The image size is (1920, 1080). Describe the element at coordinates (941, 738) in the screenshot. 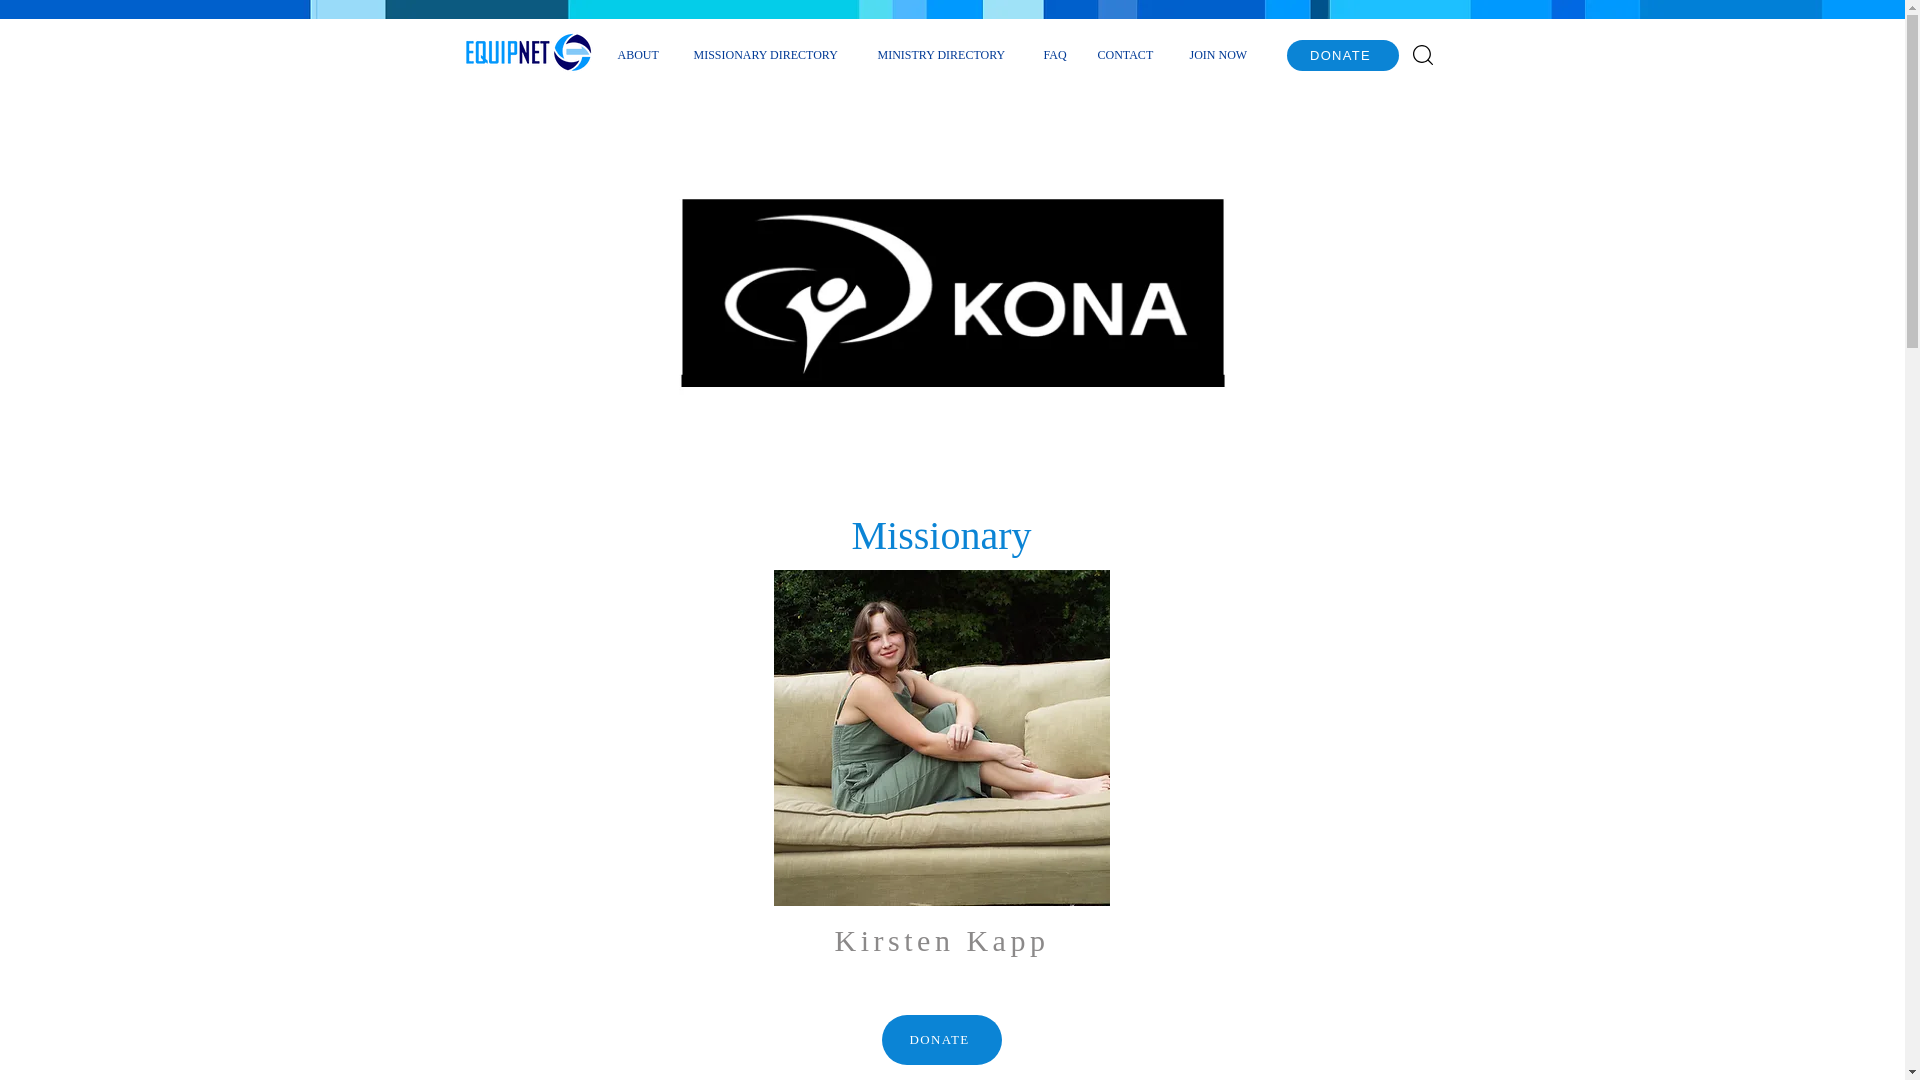

I see `Kirsten Kapp` at that location.